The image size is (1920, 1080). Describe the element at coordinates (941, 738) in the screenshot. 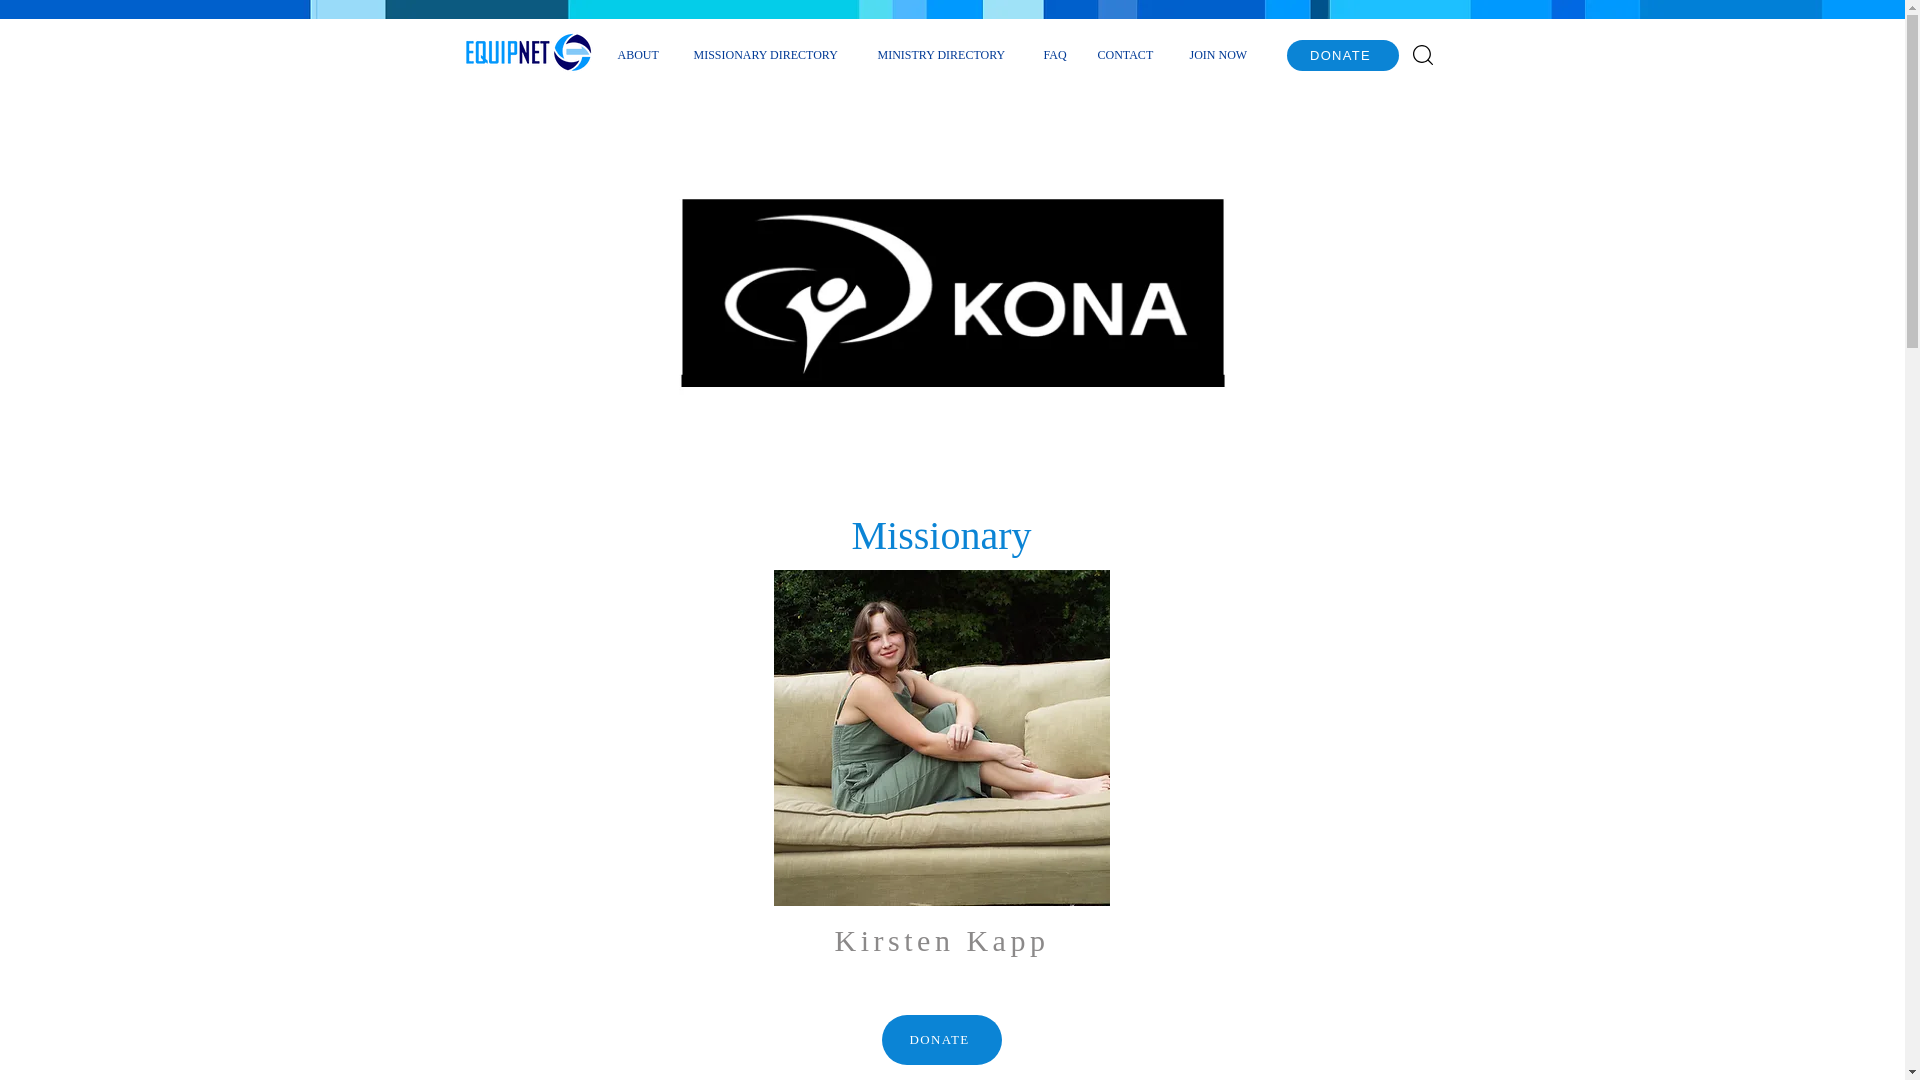

I see `Kirsten Kapp` at that location.